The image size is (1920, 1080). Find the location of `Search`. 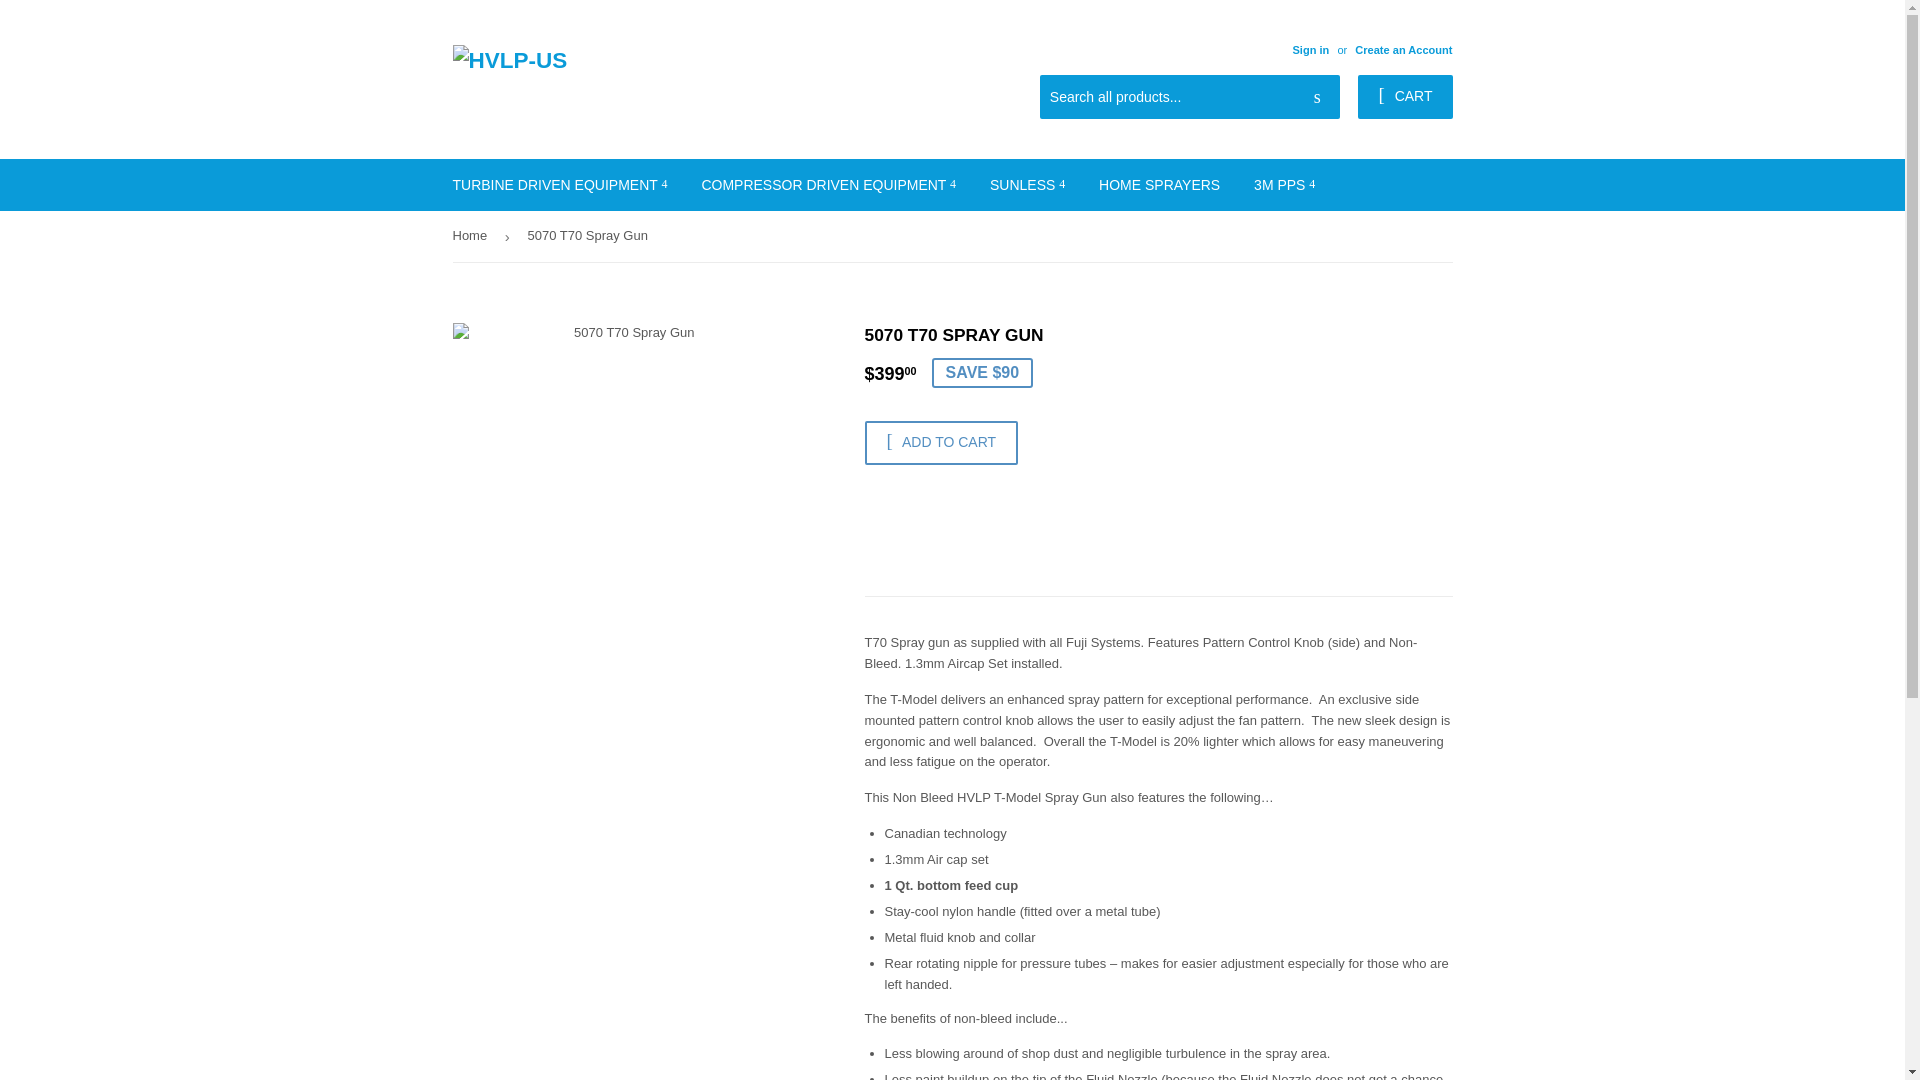

Search is located at coordinates (1317, 97).